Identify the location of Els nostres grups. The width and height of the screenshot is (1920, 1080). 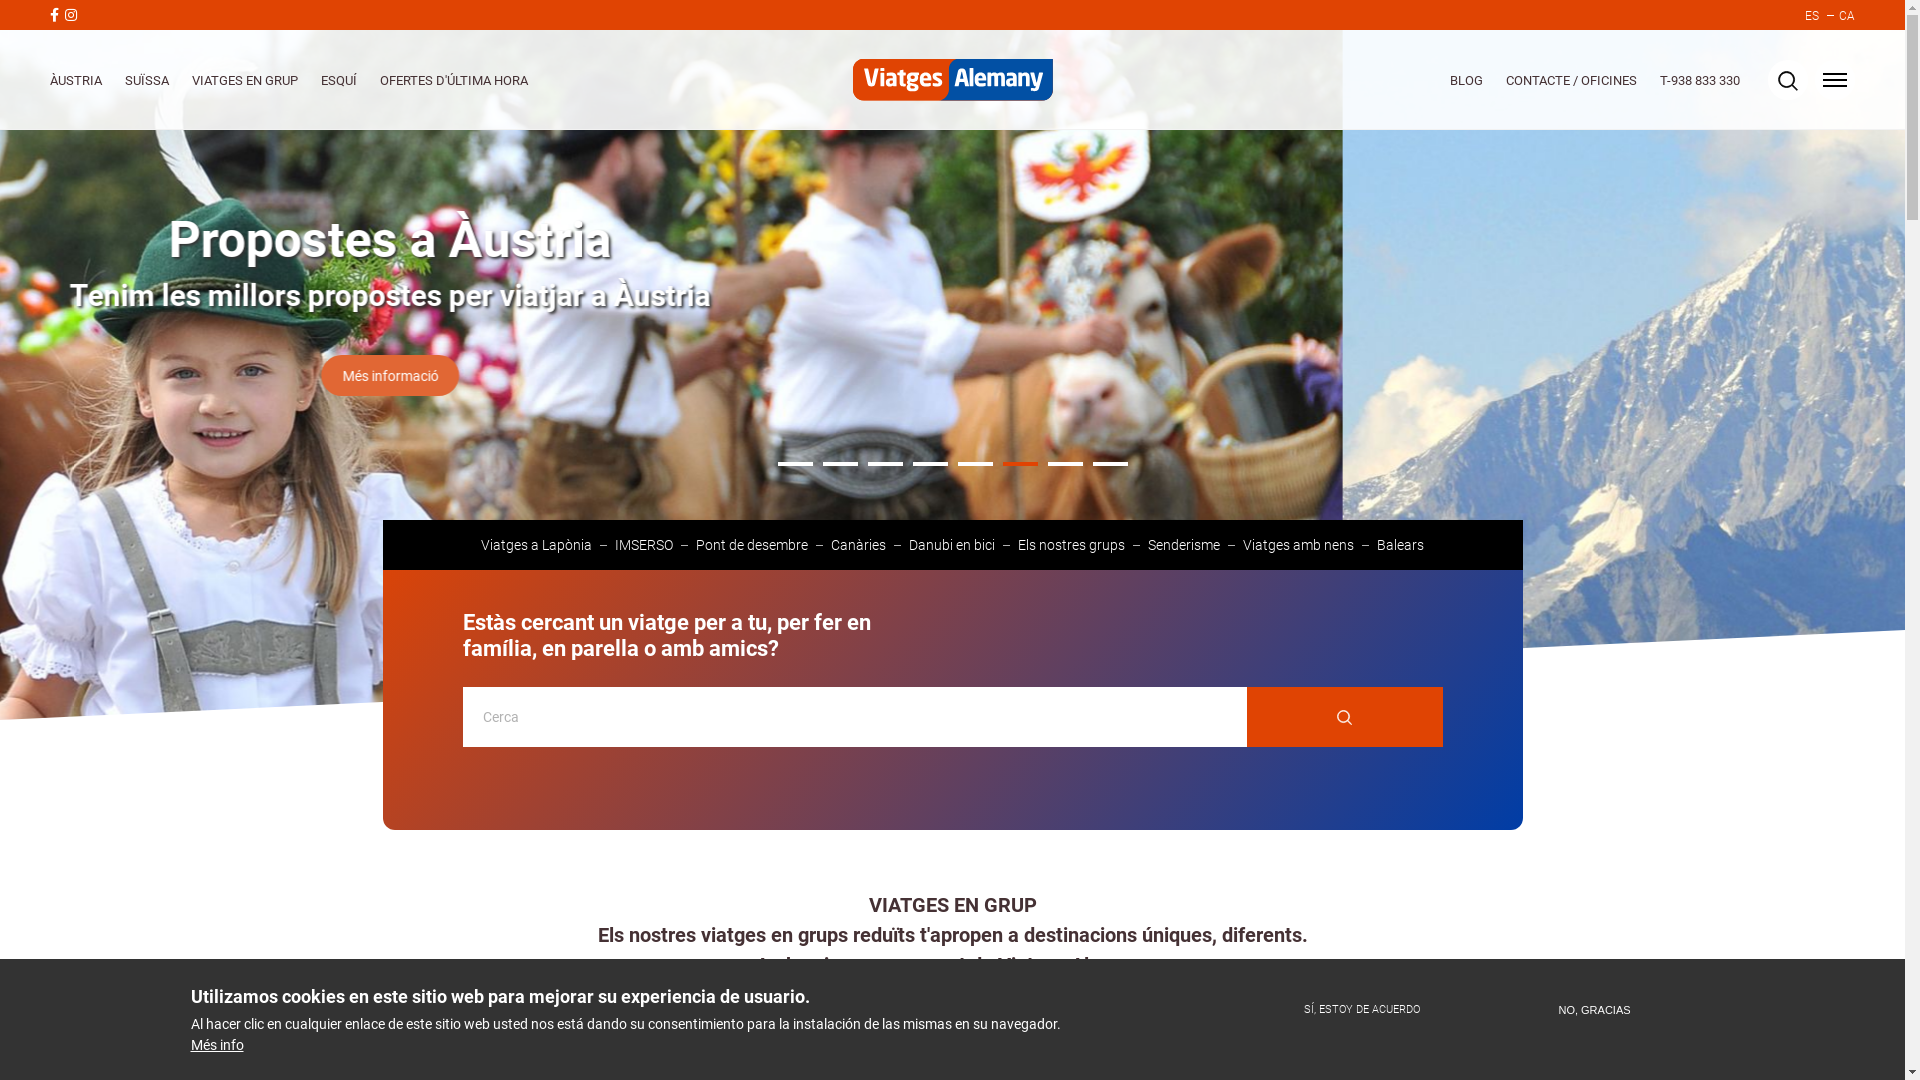
(1071, 545).